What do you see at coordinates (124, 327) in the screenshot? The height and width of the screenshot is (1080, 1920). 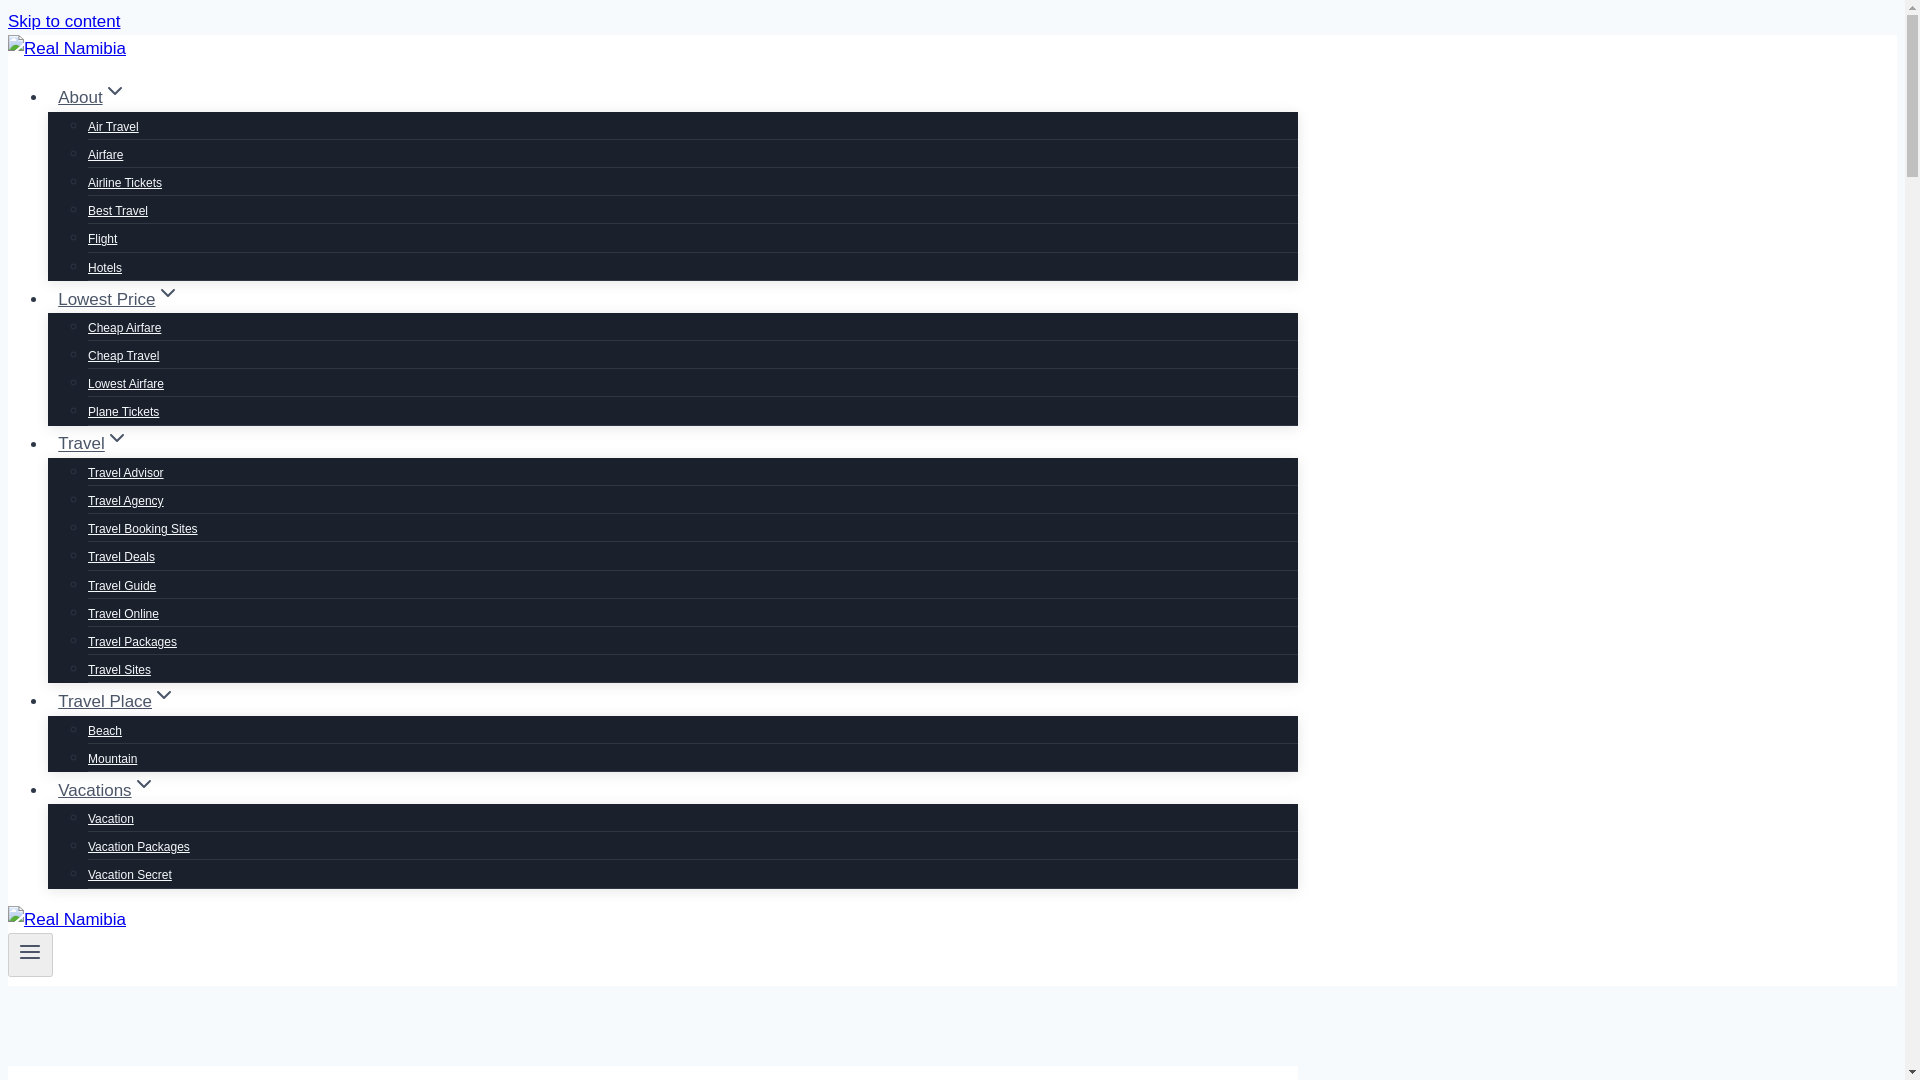 I see `Cheap Airfare` at bounding box center [124, 327].